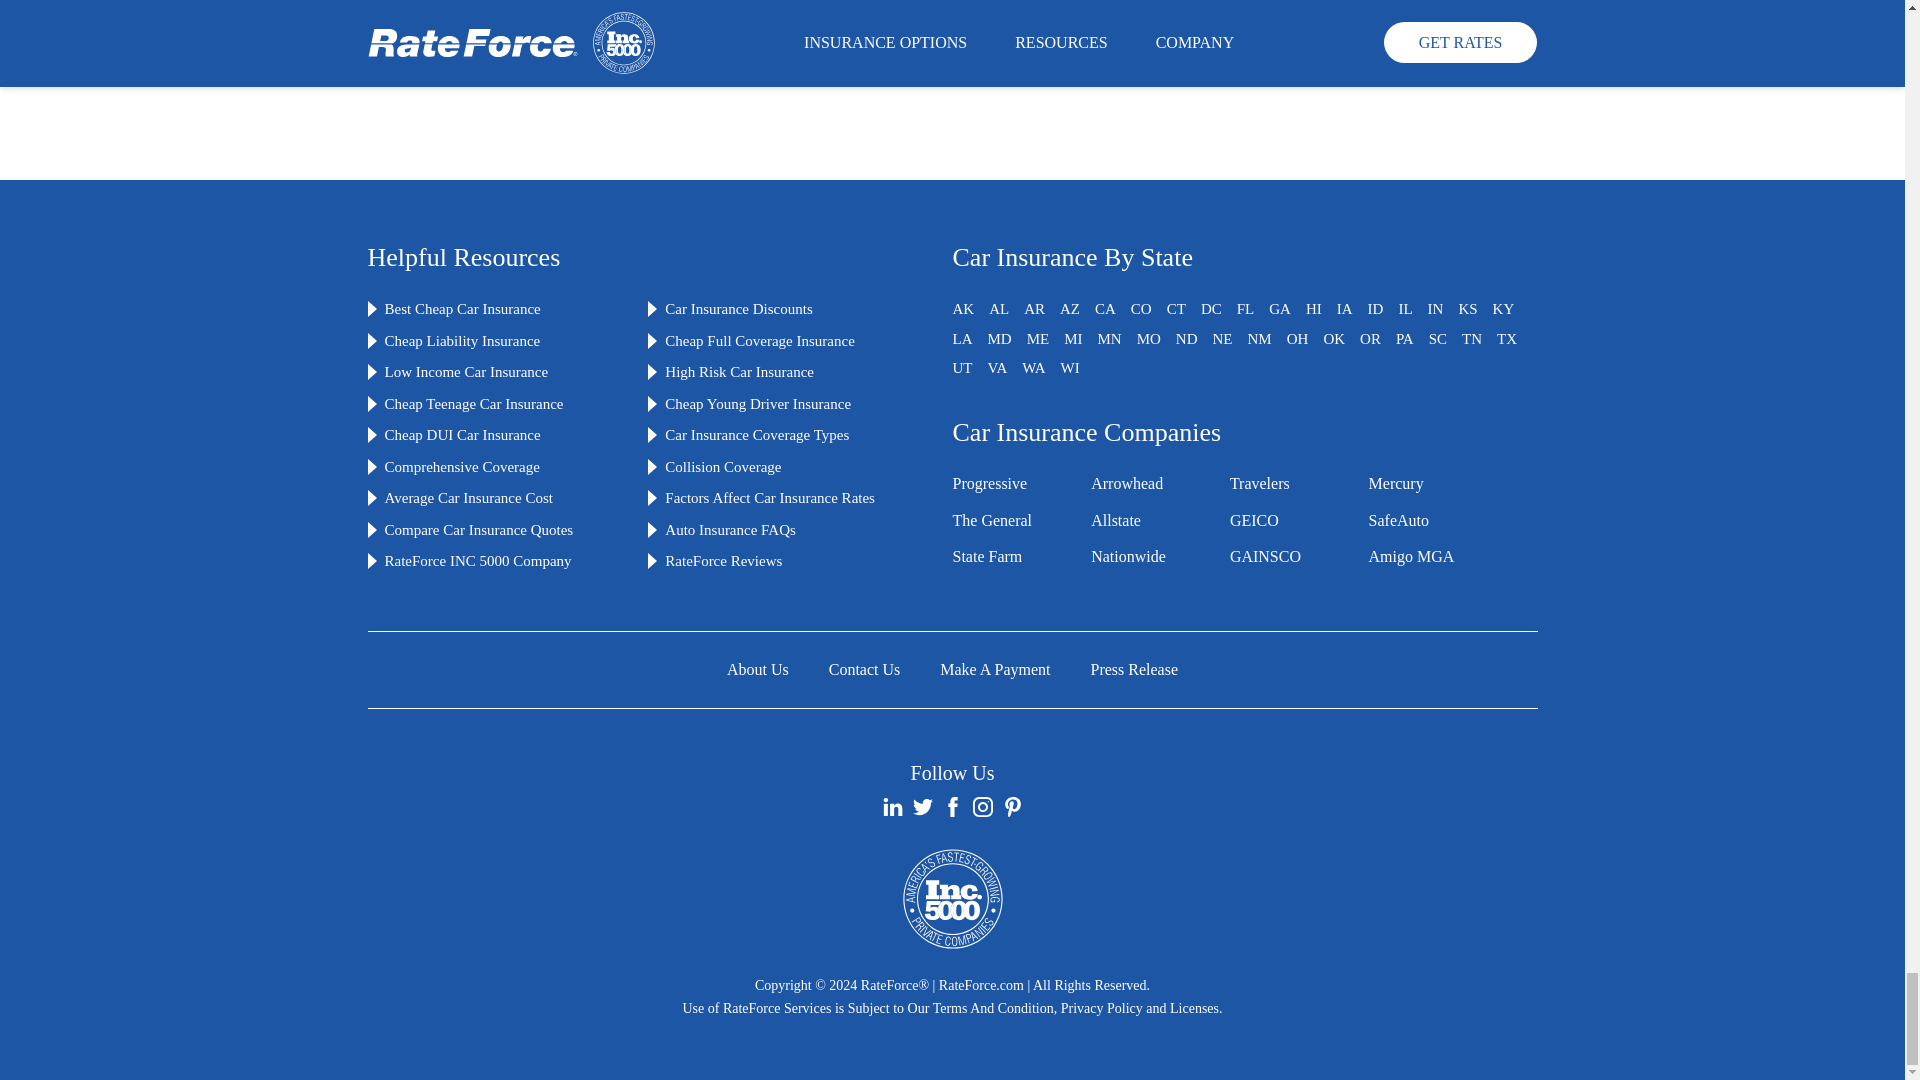 Image resolution: width=1920 pixels, height=1080 pixels. Describe the element at coordinates (730, 529) in the screenshot. I see `Car Insurance FAQs` at that location.